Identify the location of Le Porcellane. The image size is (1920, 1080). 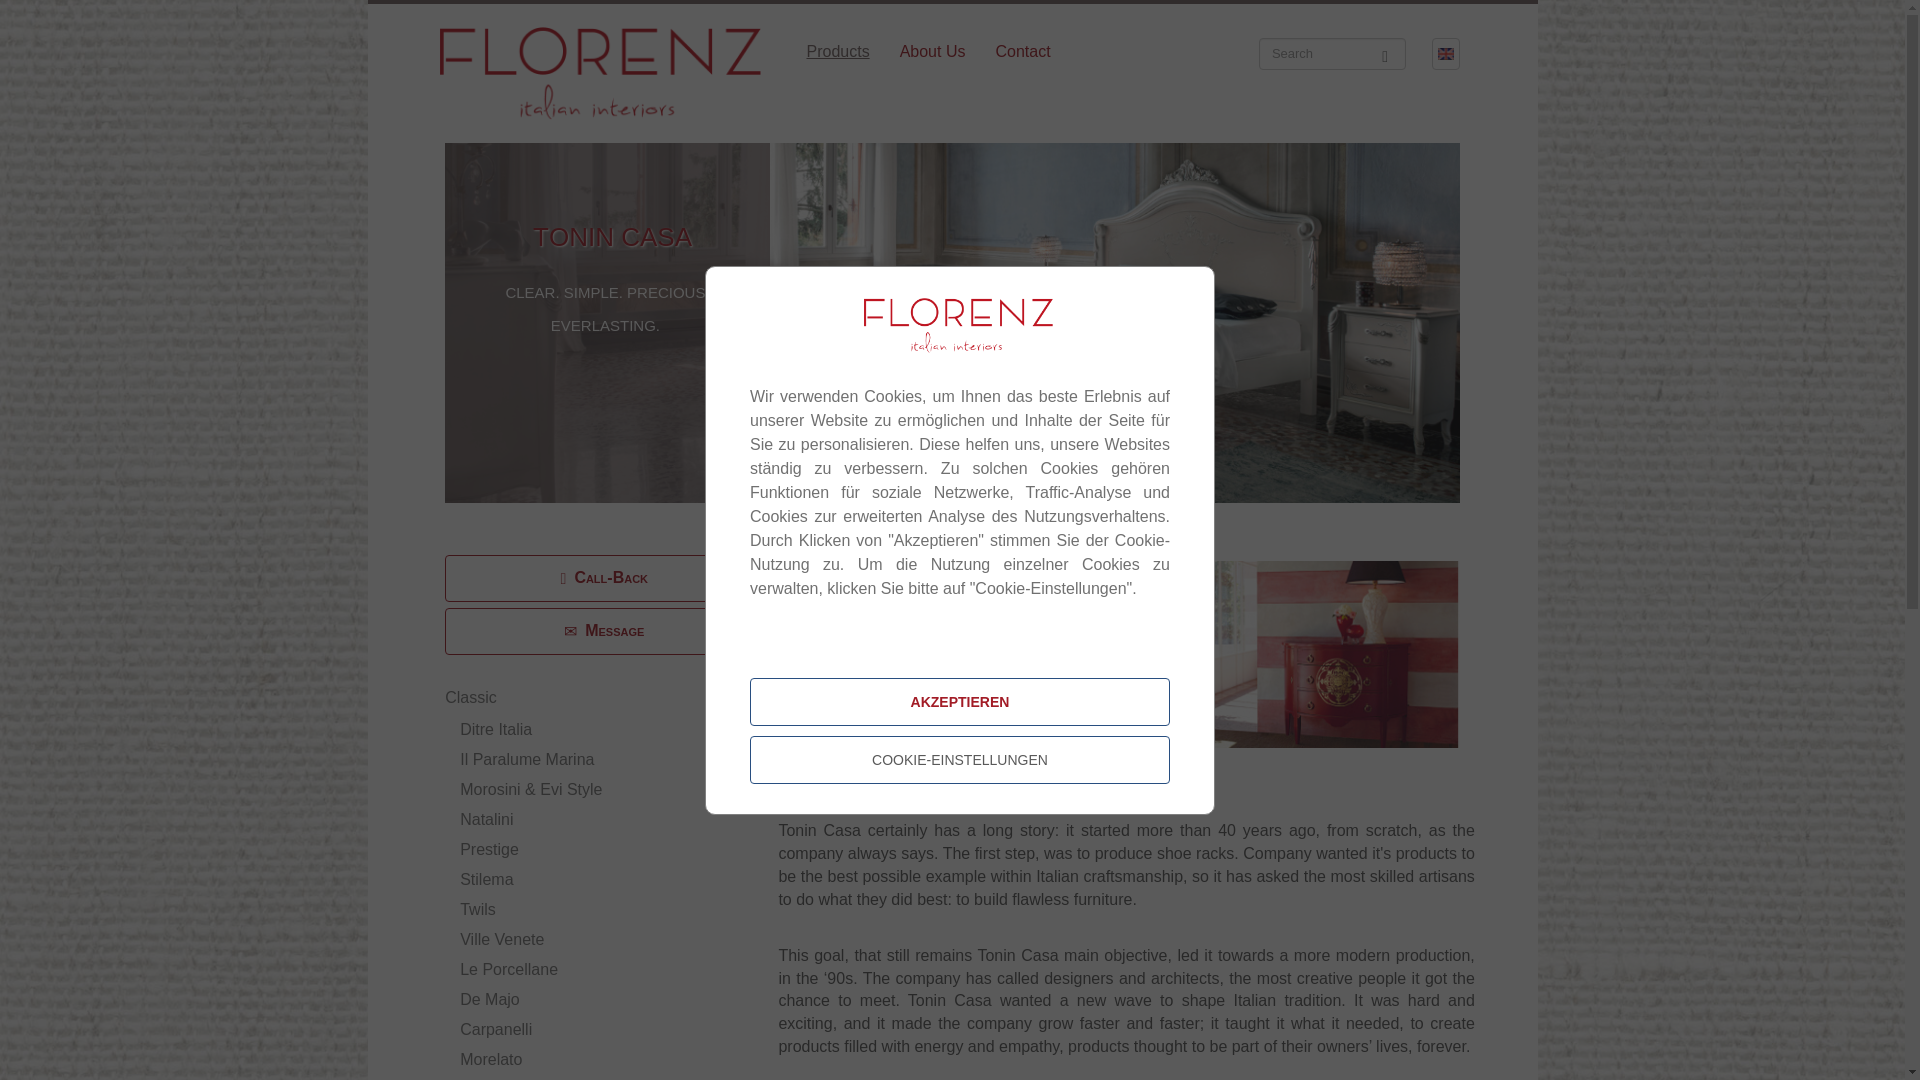
(509, 970).